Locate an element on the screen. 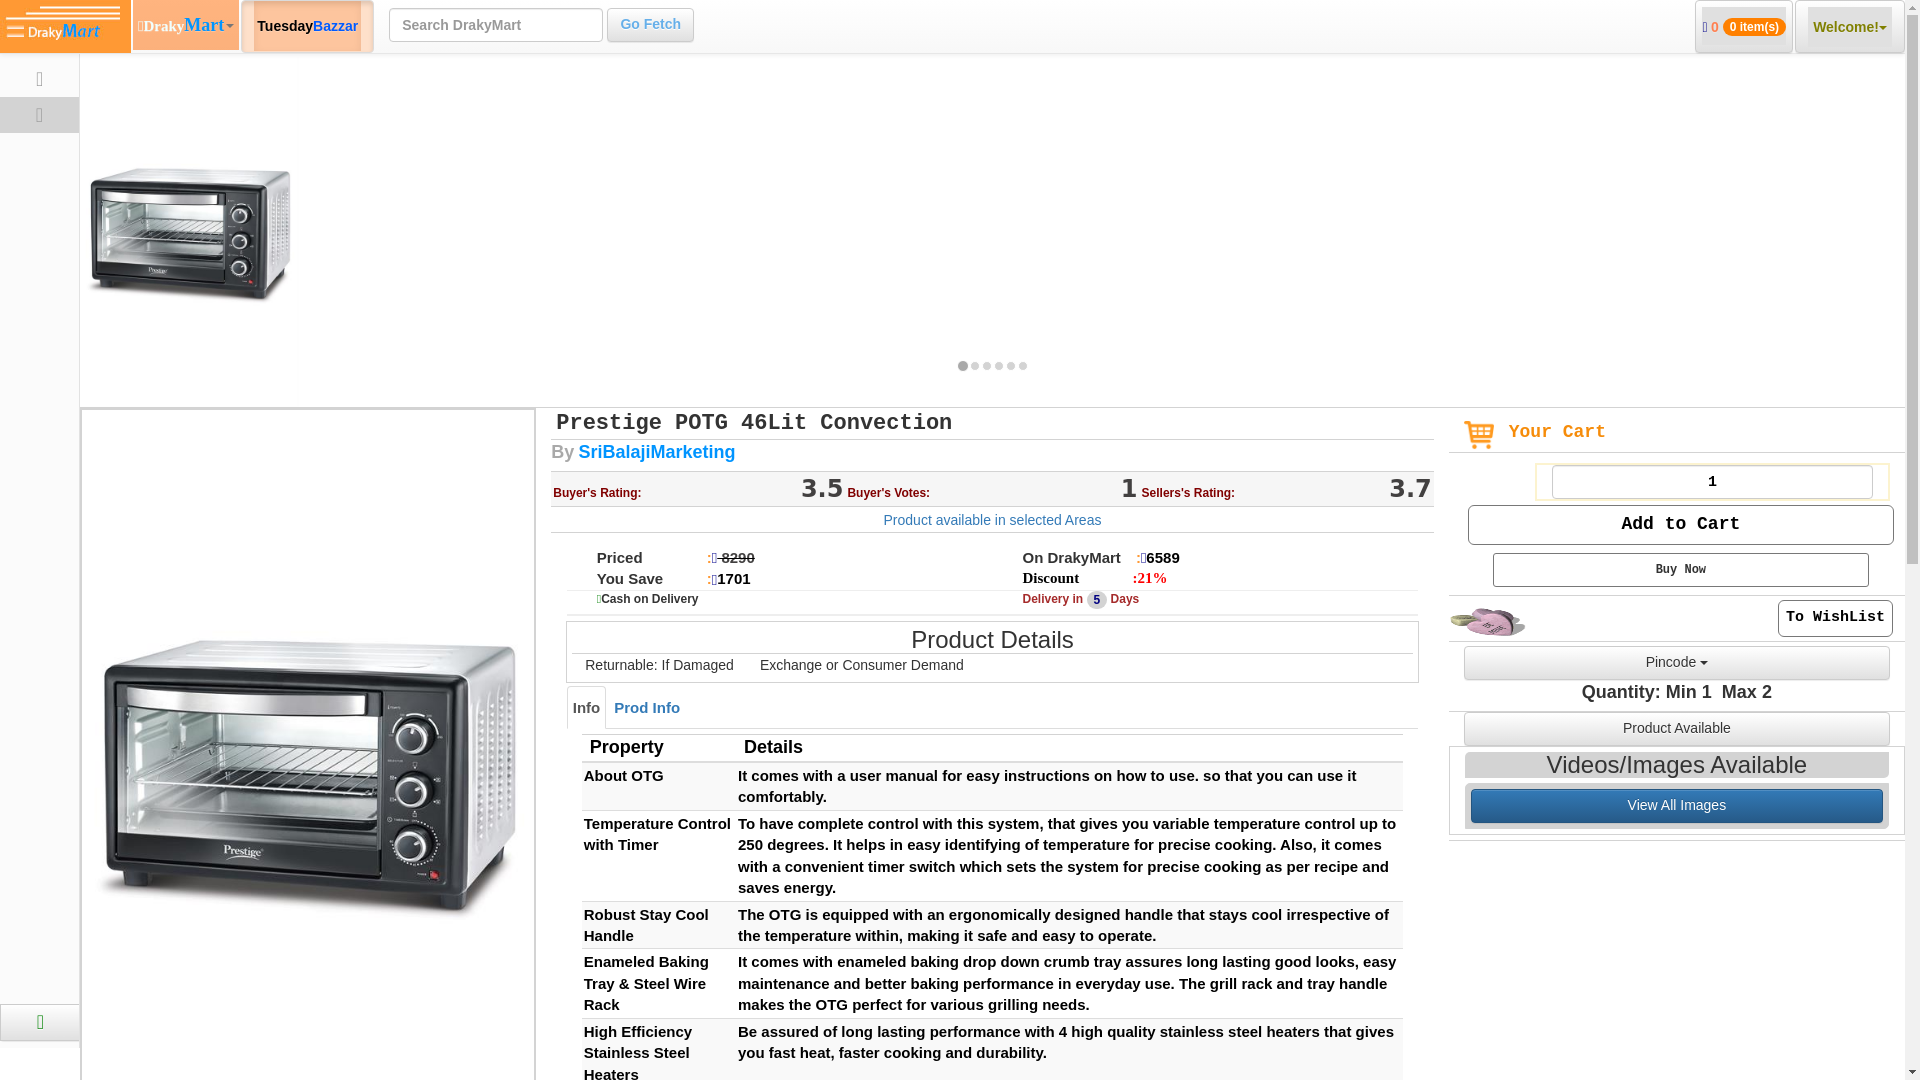 This screenshot has height=1080, width=1920. Info is located at coordinates (586, 707).